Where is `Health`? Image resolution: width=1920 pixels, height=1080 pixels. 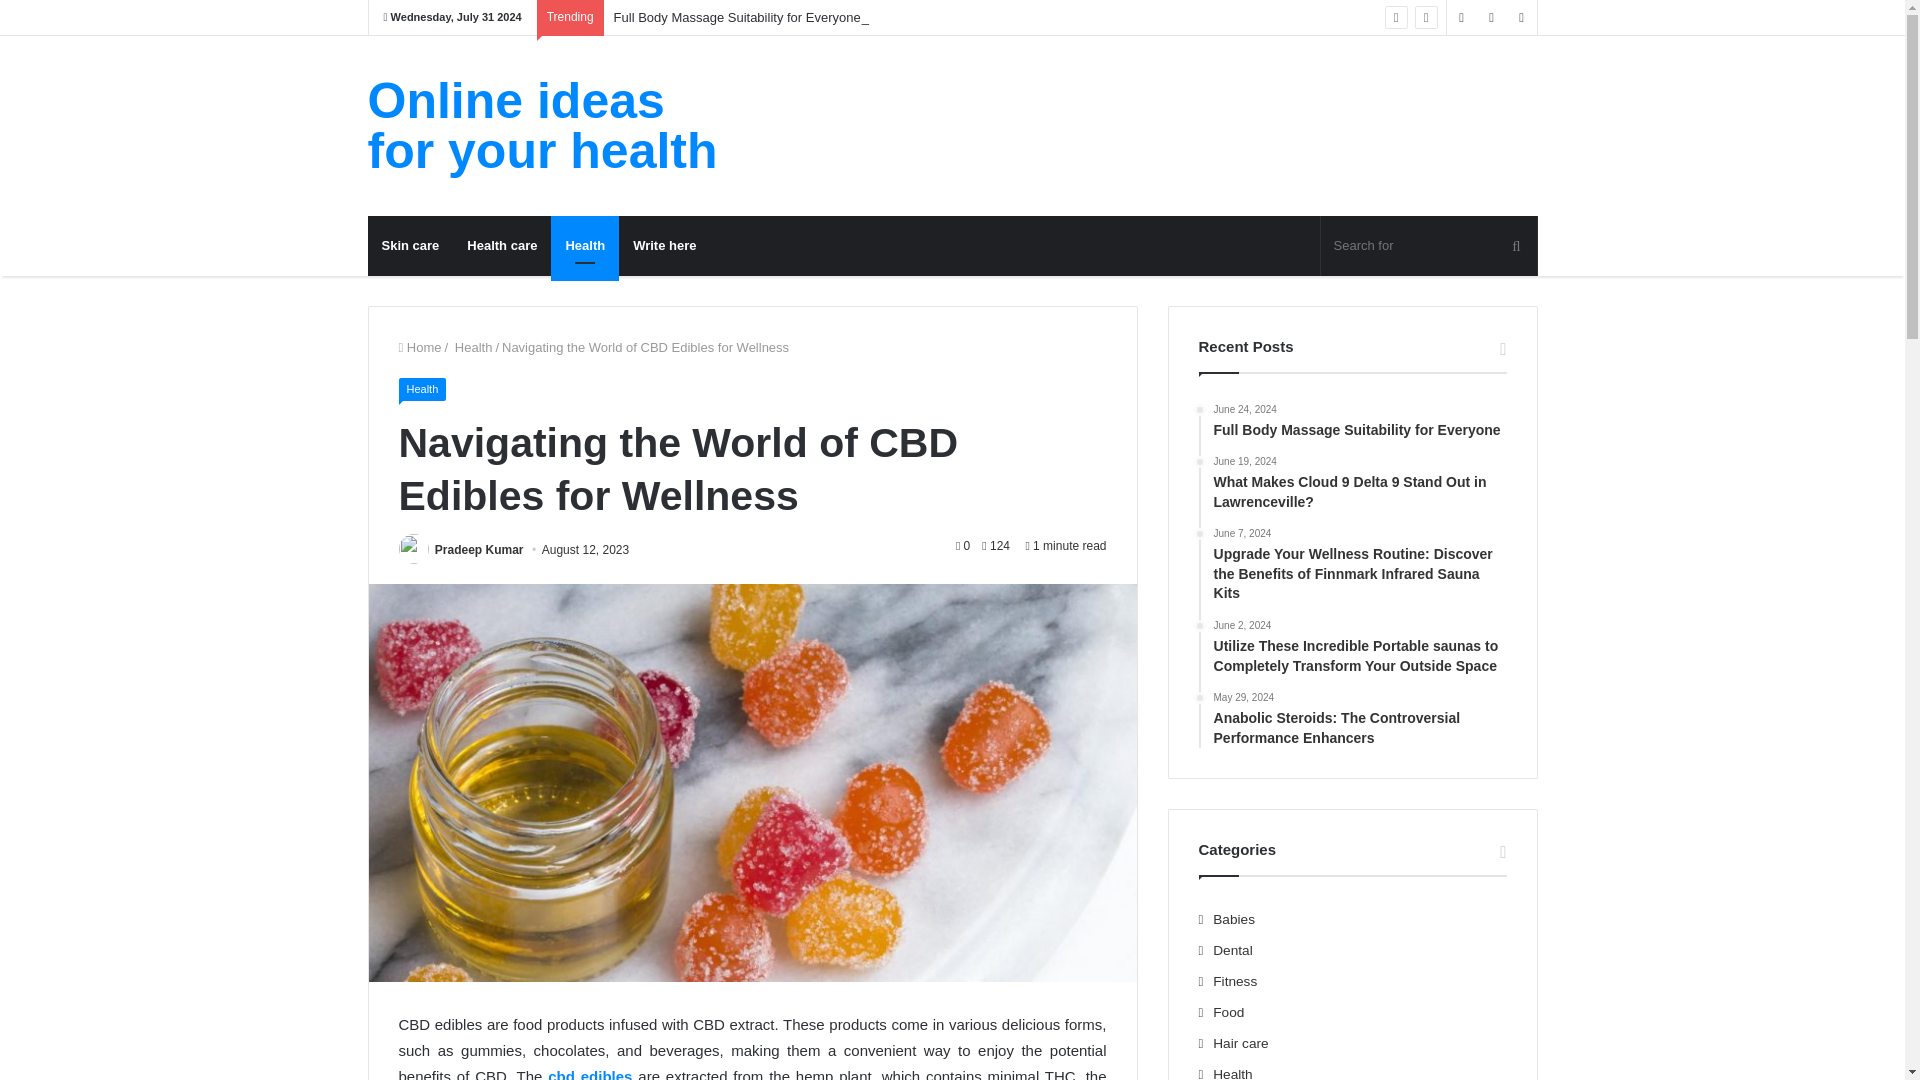
Health is located at coordinates (584, 246).